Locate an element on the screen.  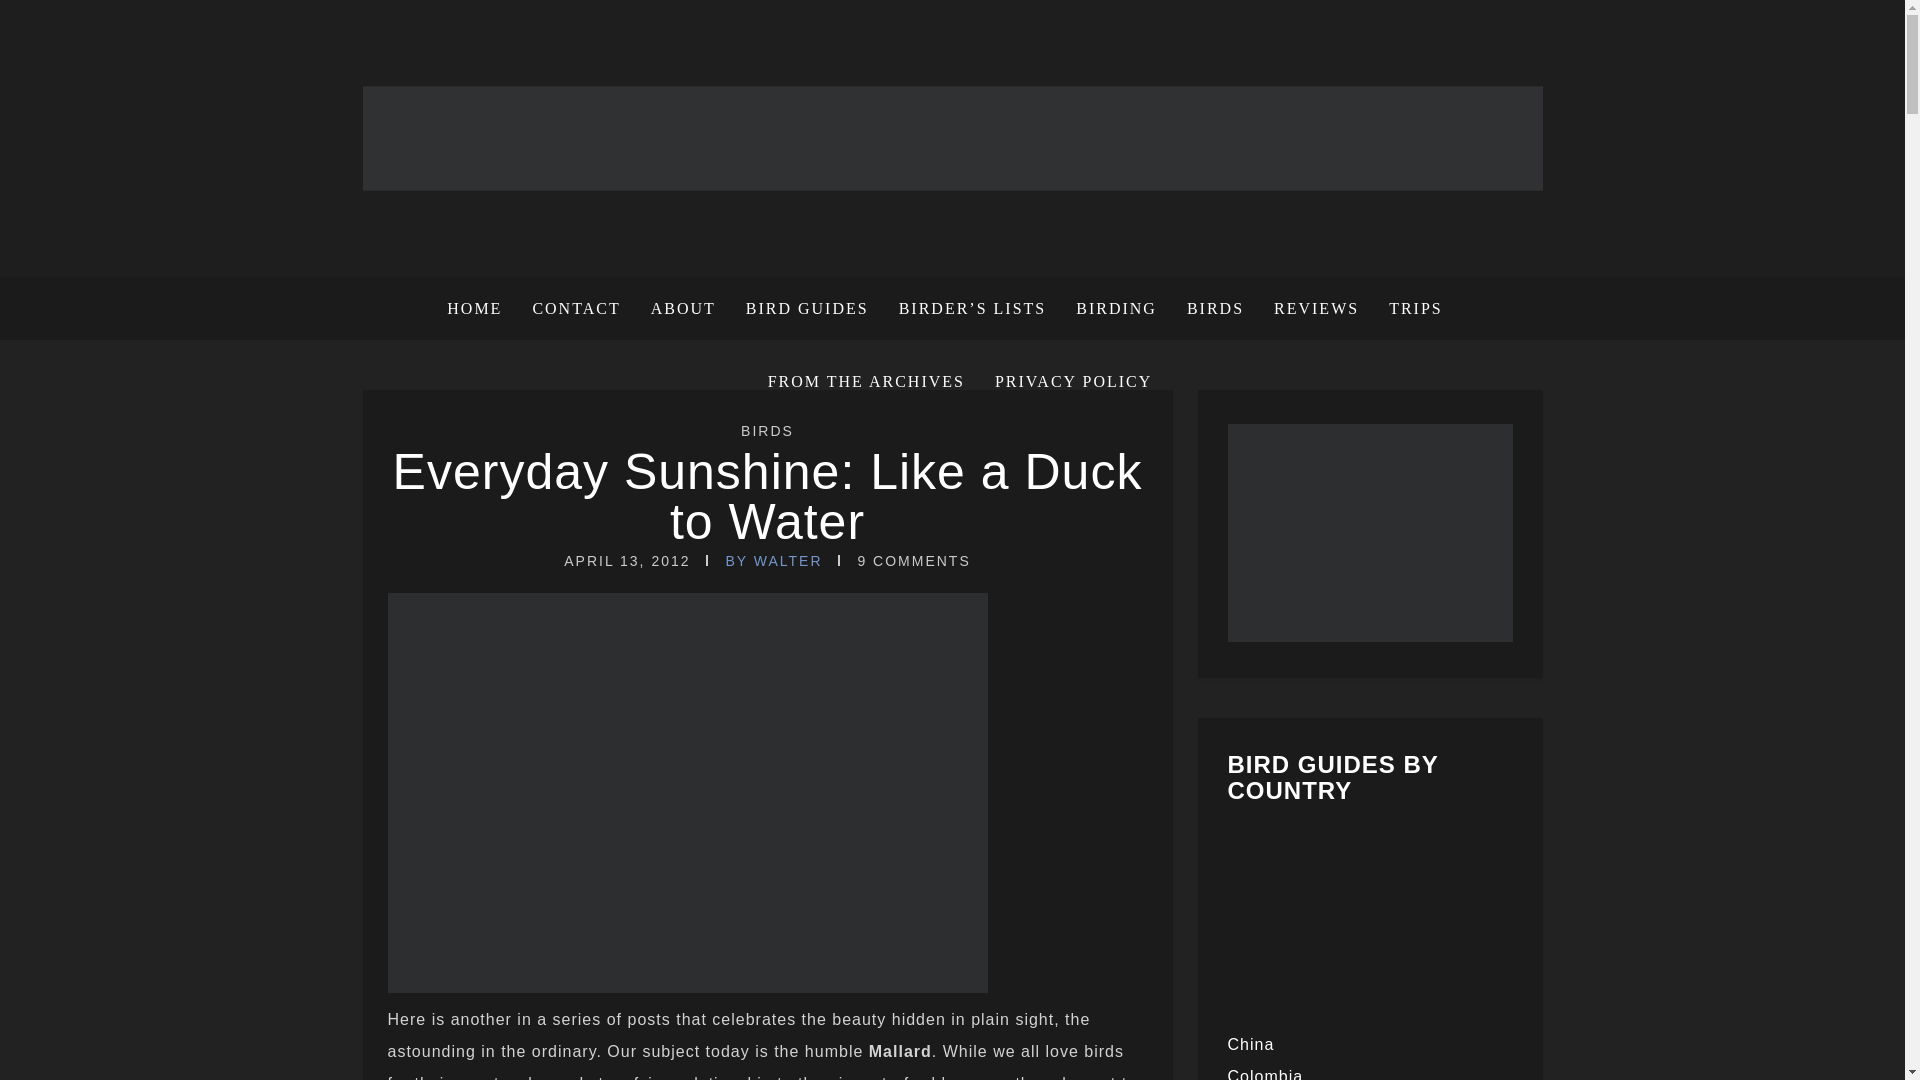
9 COMMENTS is located at coordinates (912, 560).